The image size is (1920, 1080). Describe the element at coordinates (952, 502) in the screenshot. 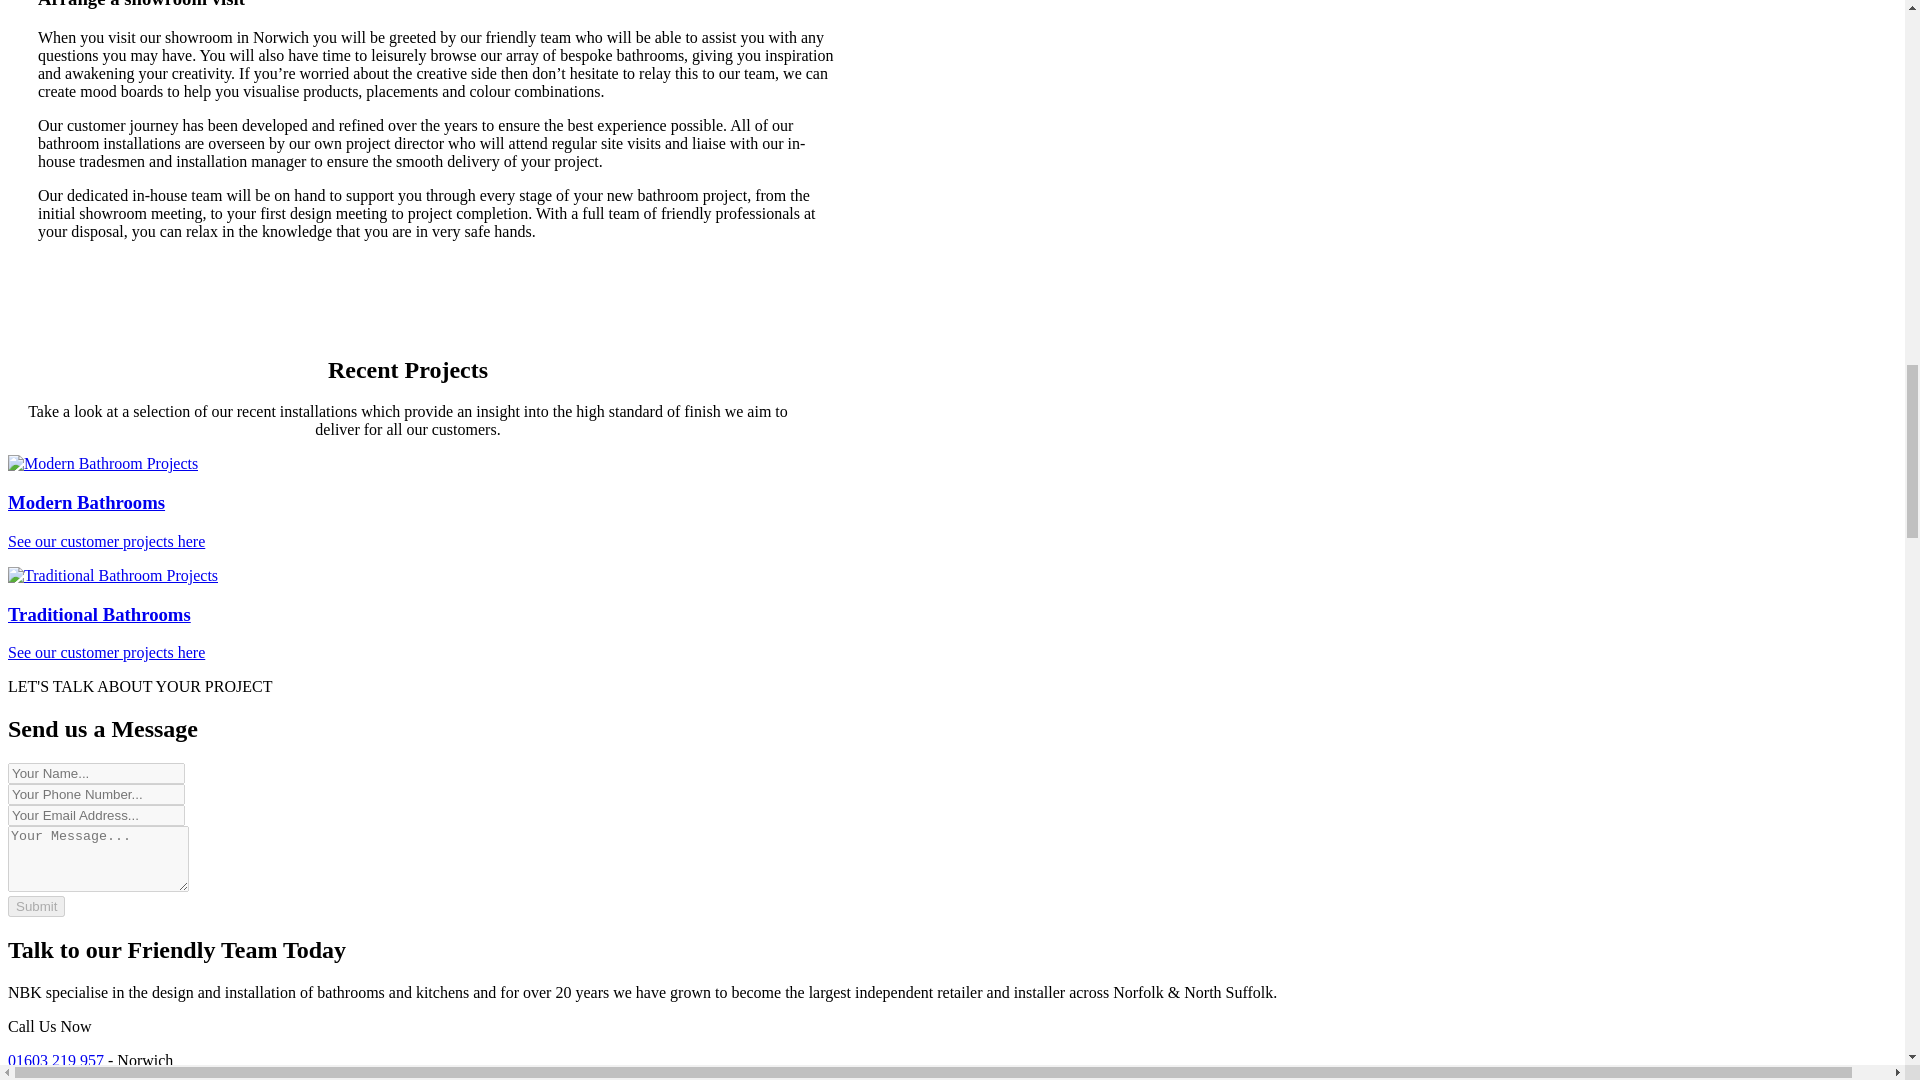

I see `Submit` at that location.